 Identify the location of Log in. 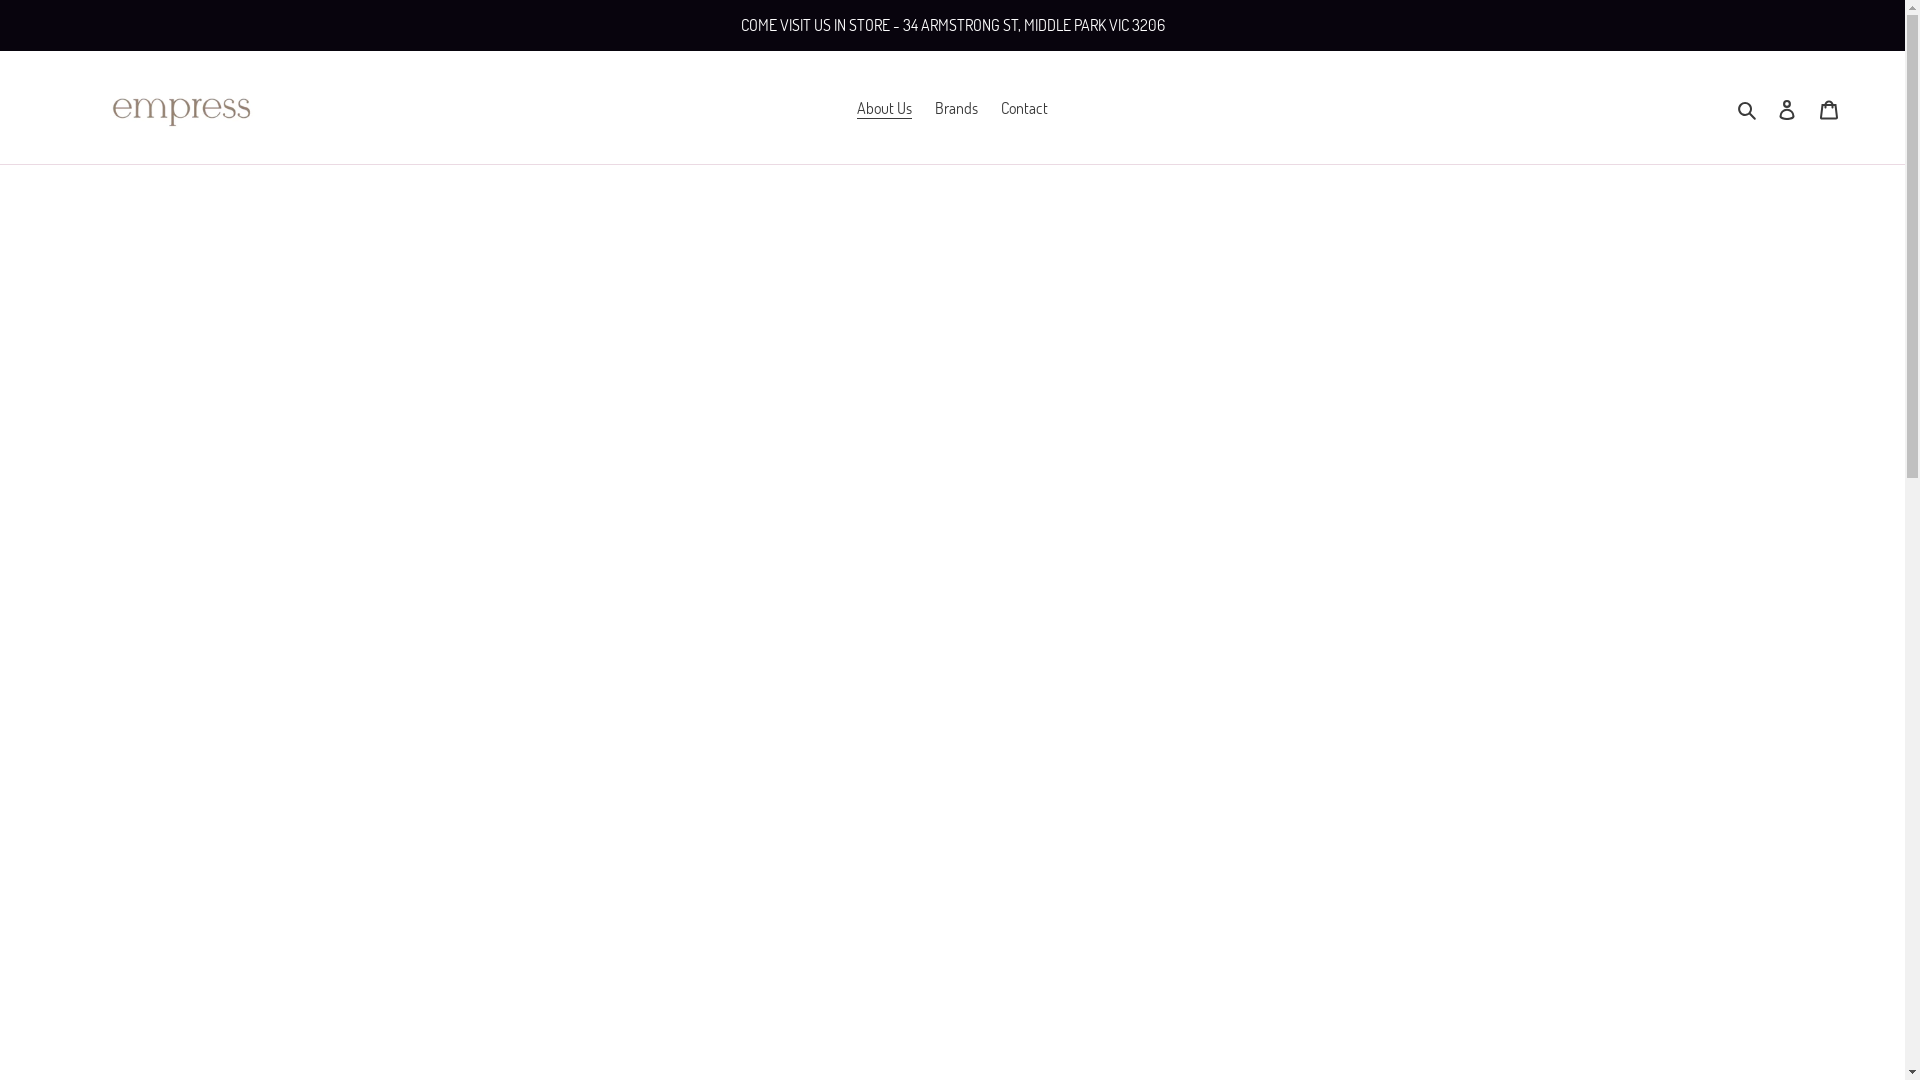
(1787, 108).